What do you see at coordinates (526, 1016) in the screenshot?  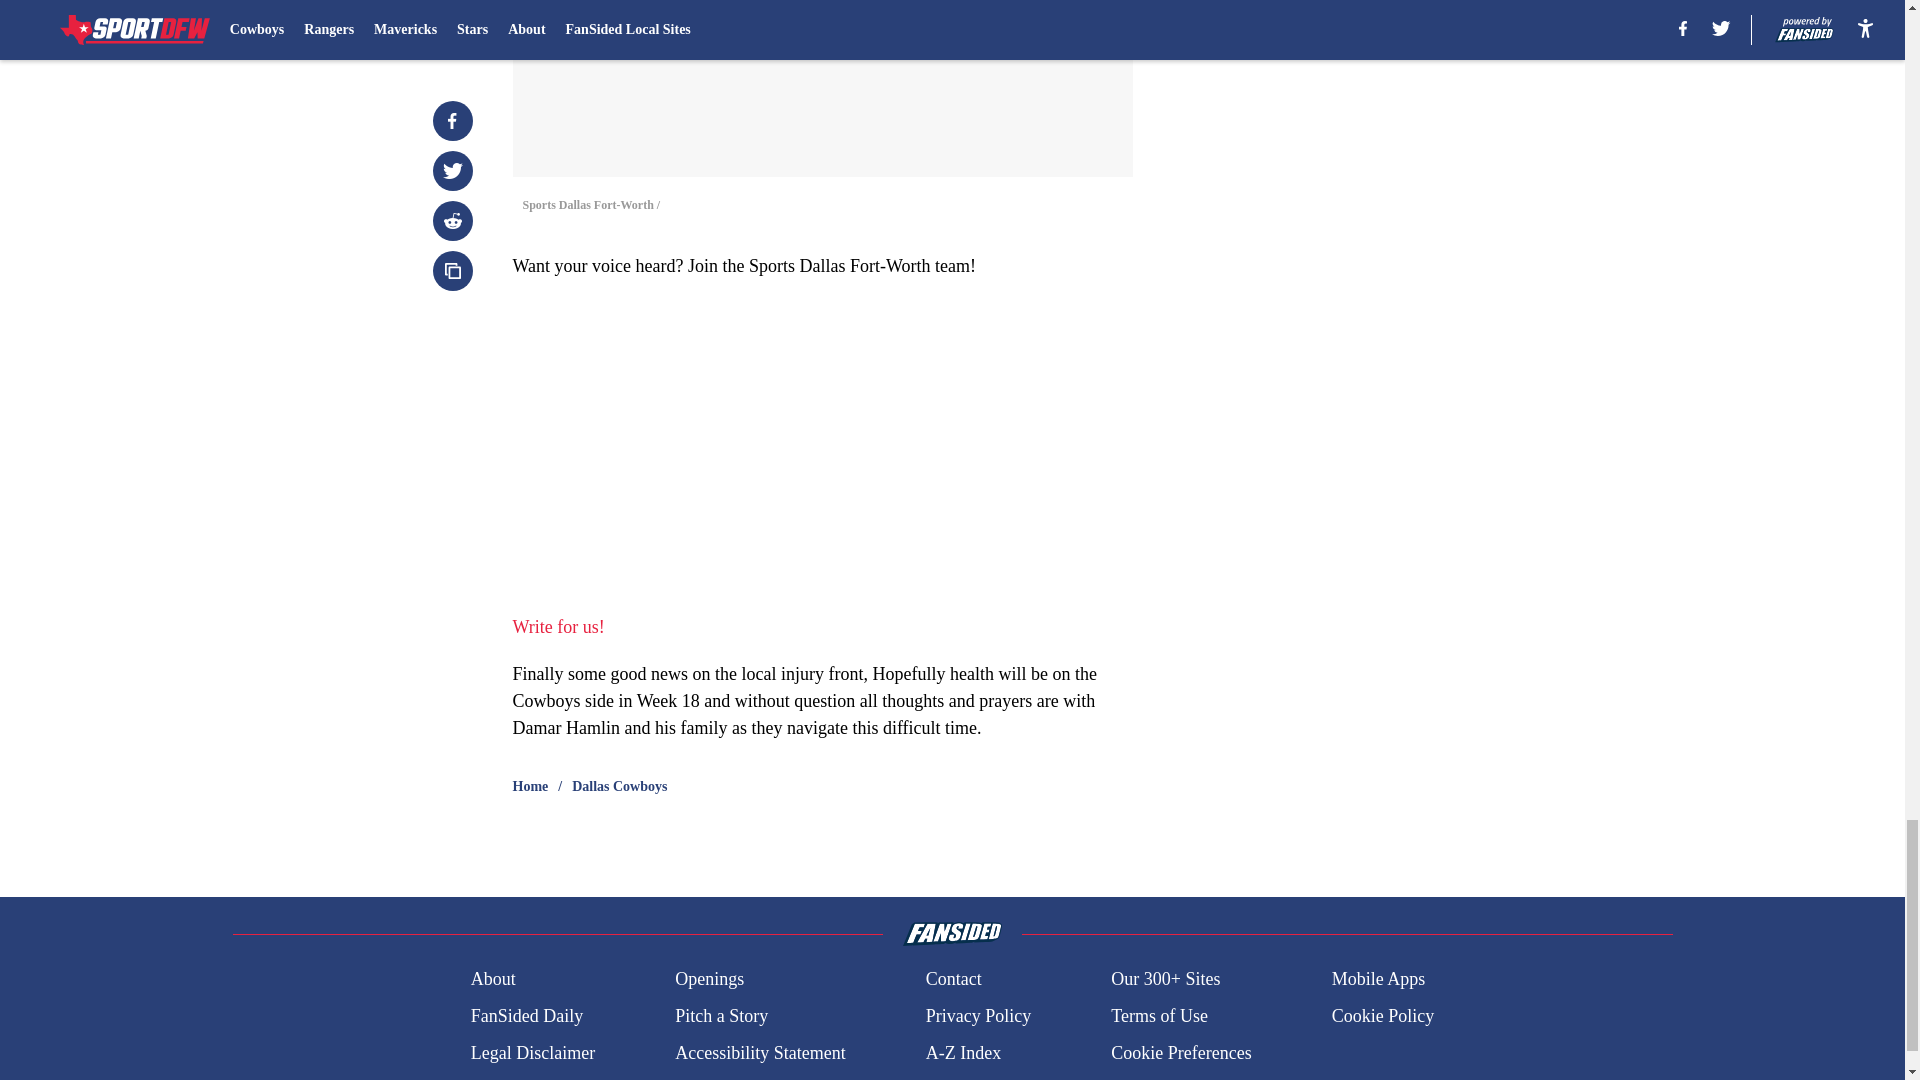 I see `FanSided Daily` at bounding box center [526, 1016].